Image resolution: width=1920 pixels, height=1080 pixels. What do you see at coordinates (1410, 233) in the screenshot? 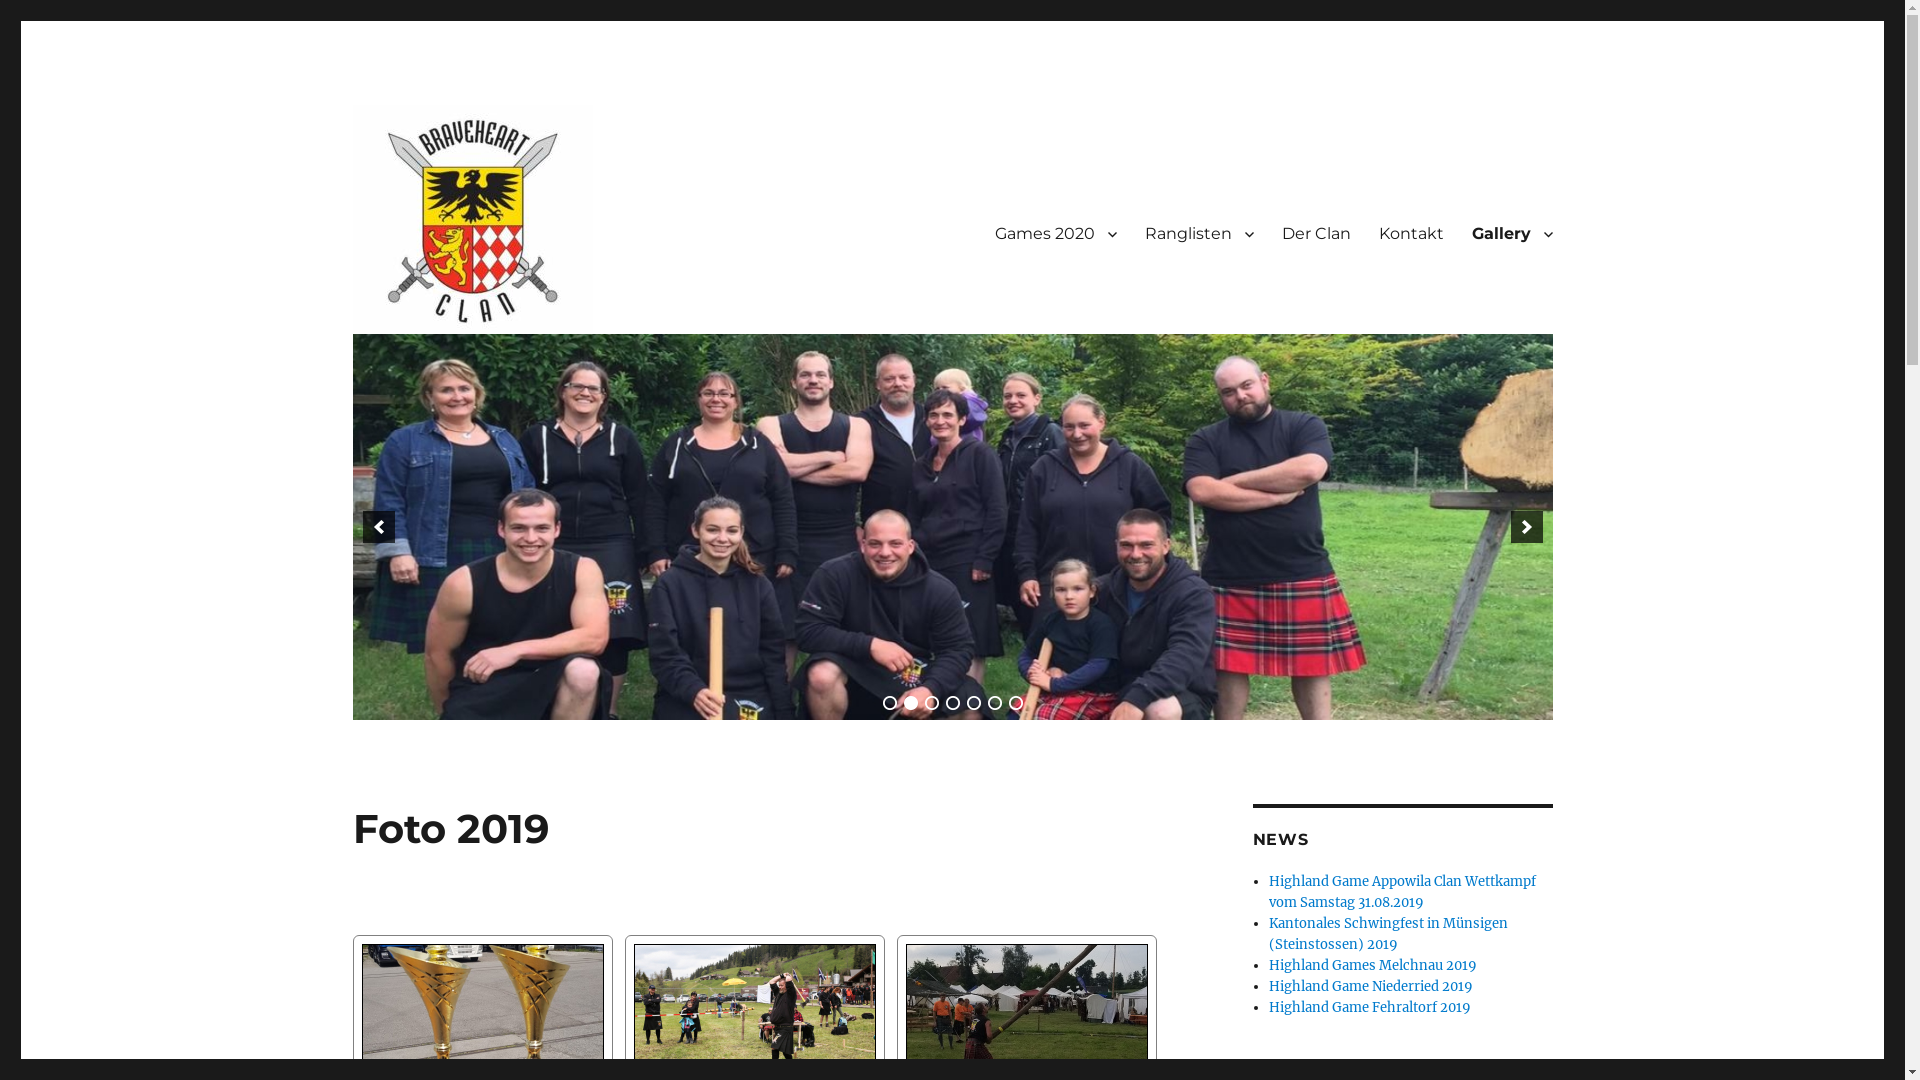
I see `Kontakt` at bounding box center [1410, 233].